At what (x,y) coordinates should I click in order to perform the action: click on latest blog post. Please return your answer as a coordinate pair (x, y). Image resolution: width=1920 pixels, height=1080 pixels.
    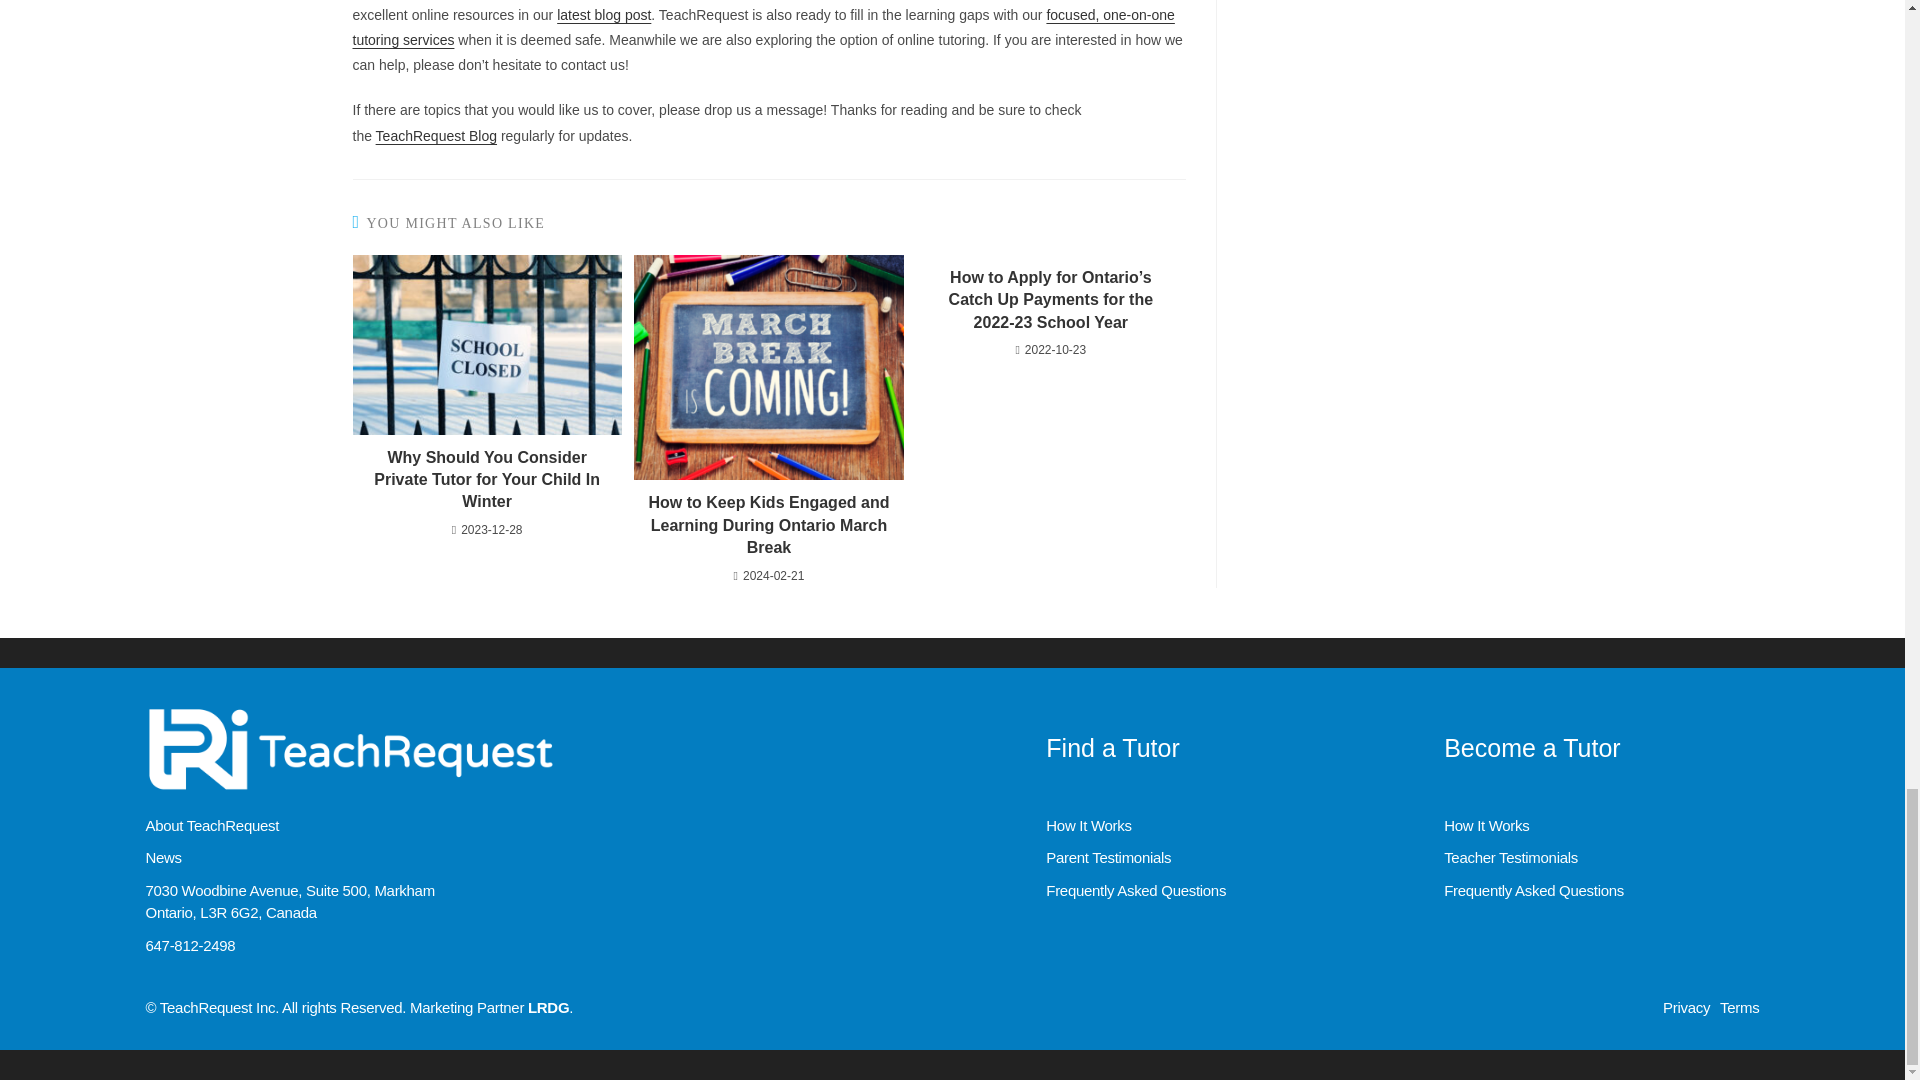
    Looking at the image, I should click on (603, 14).